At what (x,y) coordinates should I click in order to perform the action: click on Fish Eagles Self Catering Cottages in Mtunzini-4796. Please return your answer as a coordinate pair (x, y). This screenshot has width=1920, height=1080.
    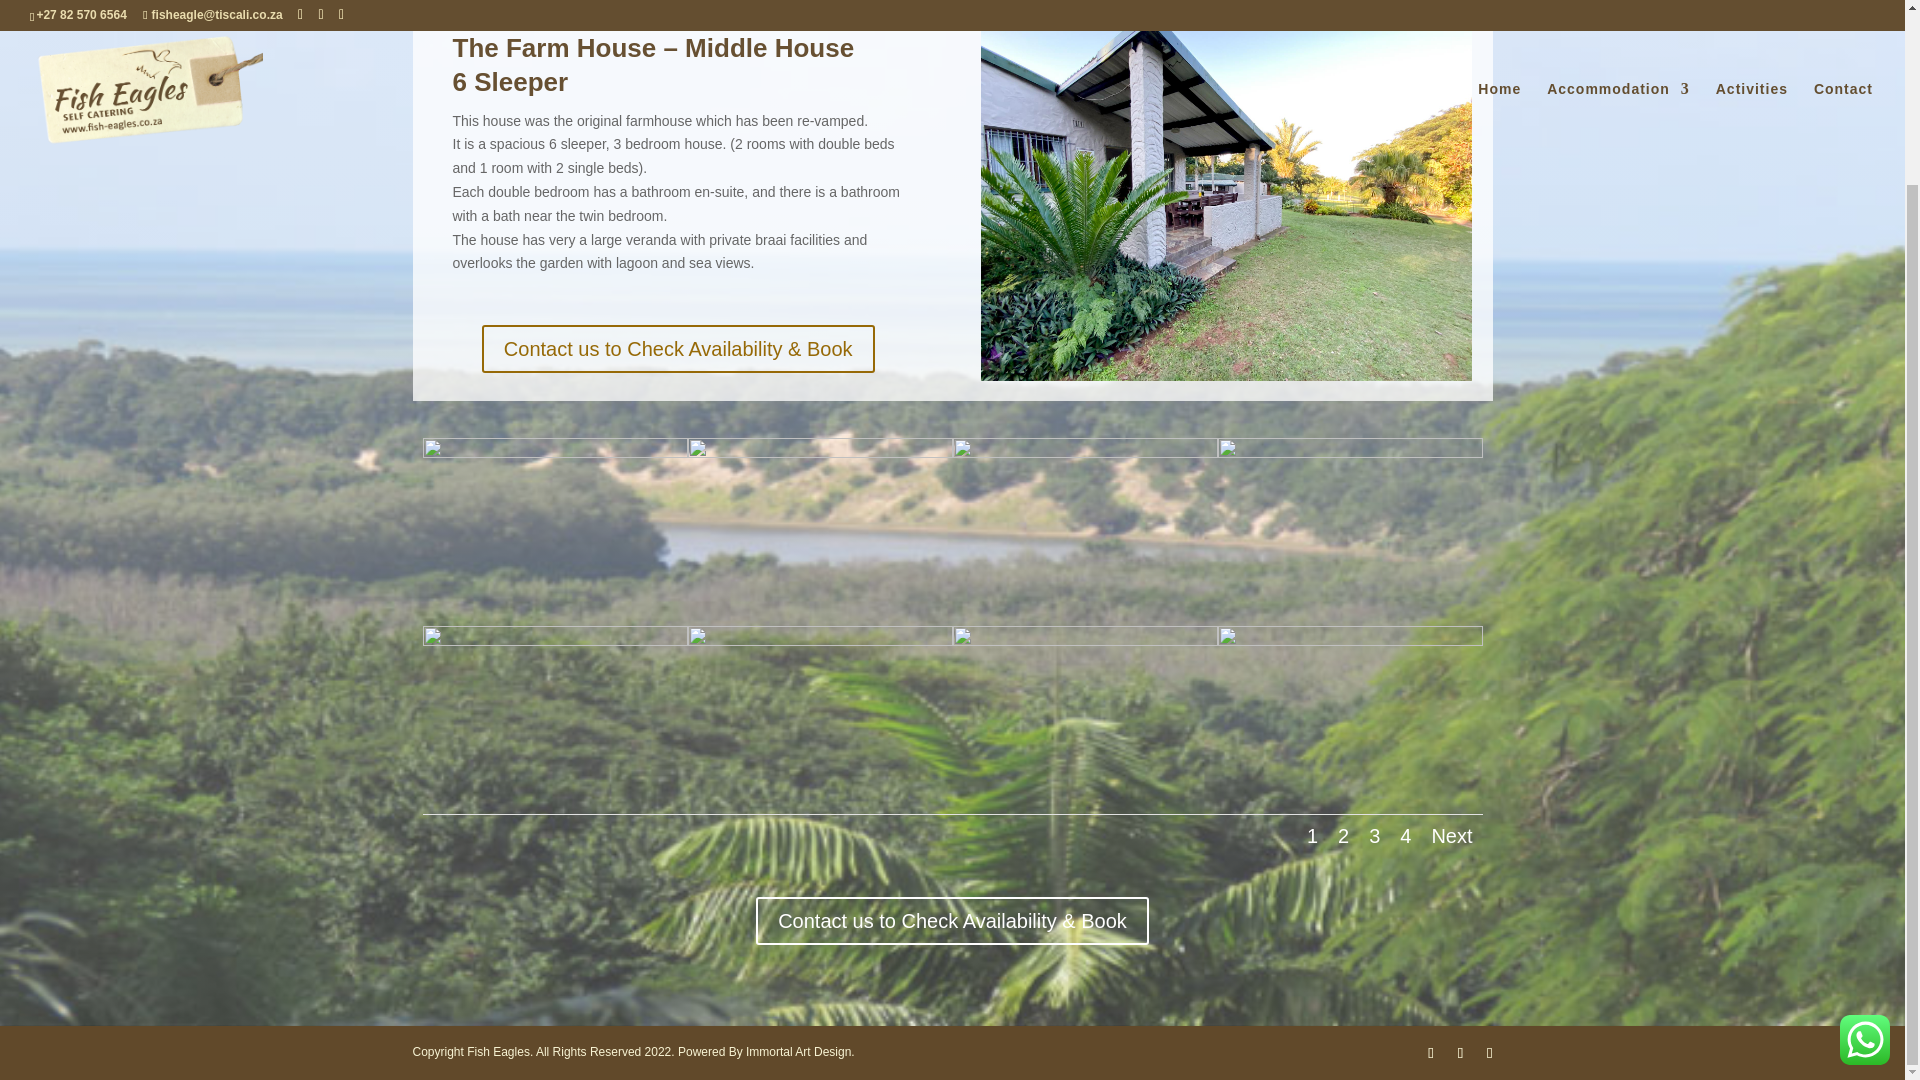
    Looking at the image, I should click on (554, 640).